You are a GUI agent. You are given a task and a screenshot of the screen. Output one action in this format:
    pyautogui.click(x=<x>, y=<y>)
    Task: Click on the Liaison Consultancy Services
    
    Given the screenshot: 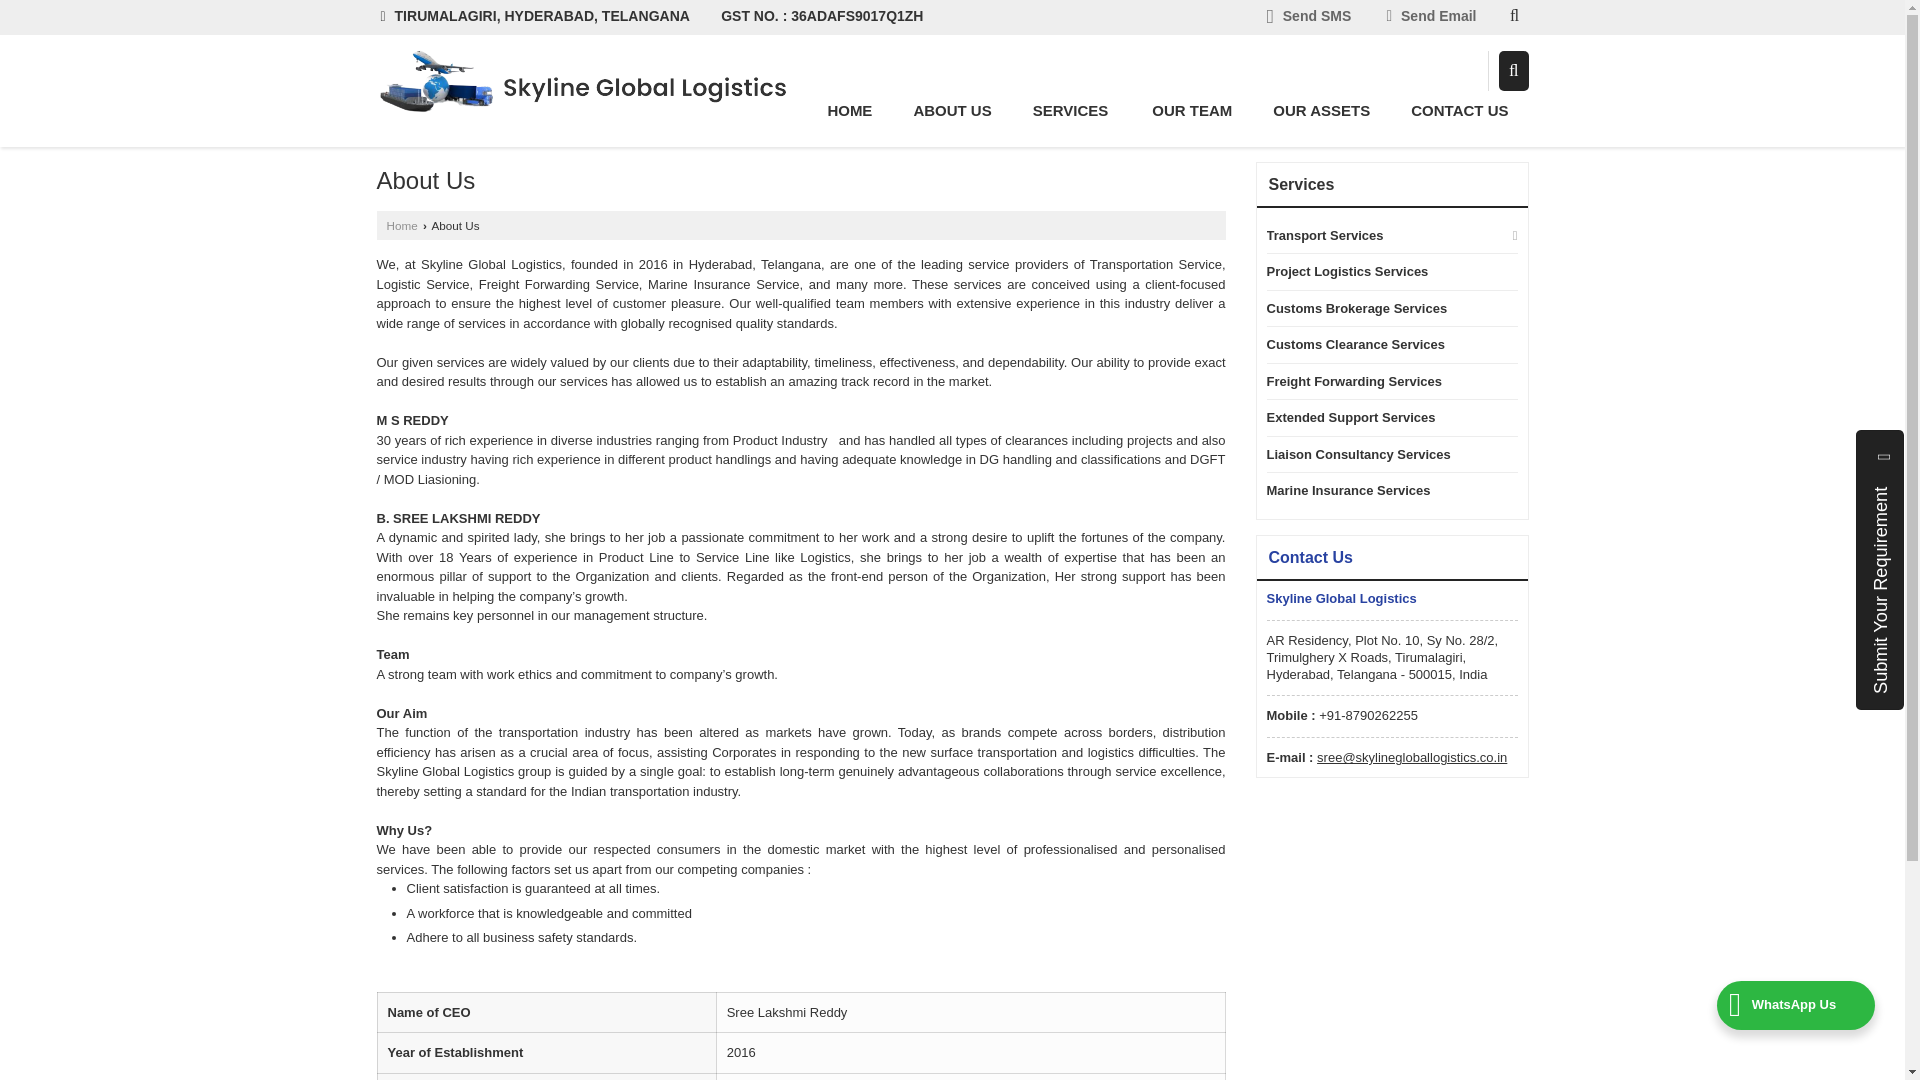 What is the action you would take?
    pyautogui.click(x=1382, y=454)
    